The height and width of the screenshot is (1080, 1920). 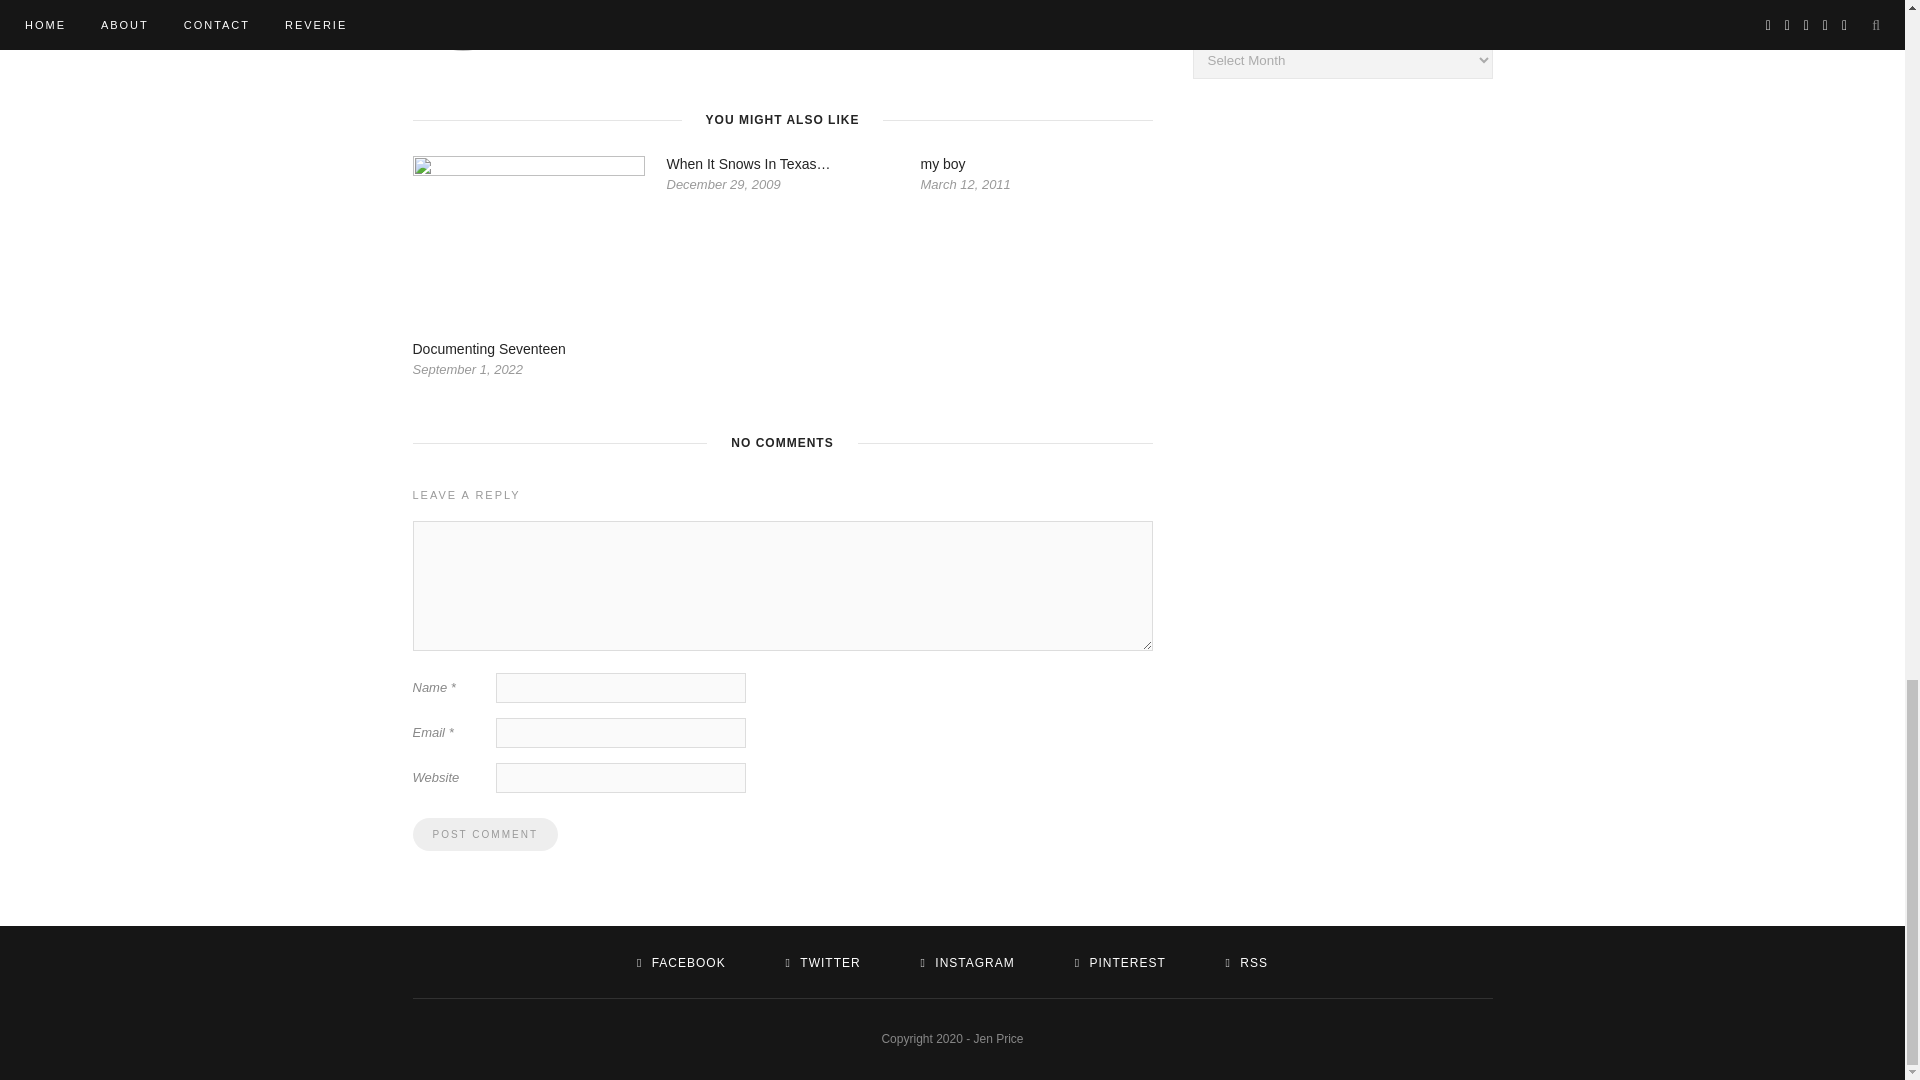 I want to click on FACEBOOK, so click(x=681, y=962).